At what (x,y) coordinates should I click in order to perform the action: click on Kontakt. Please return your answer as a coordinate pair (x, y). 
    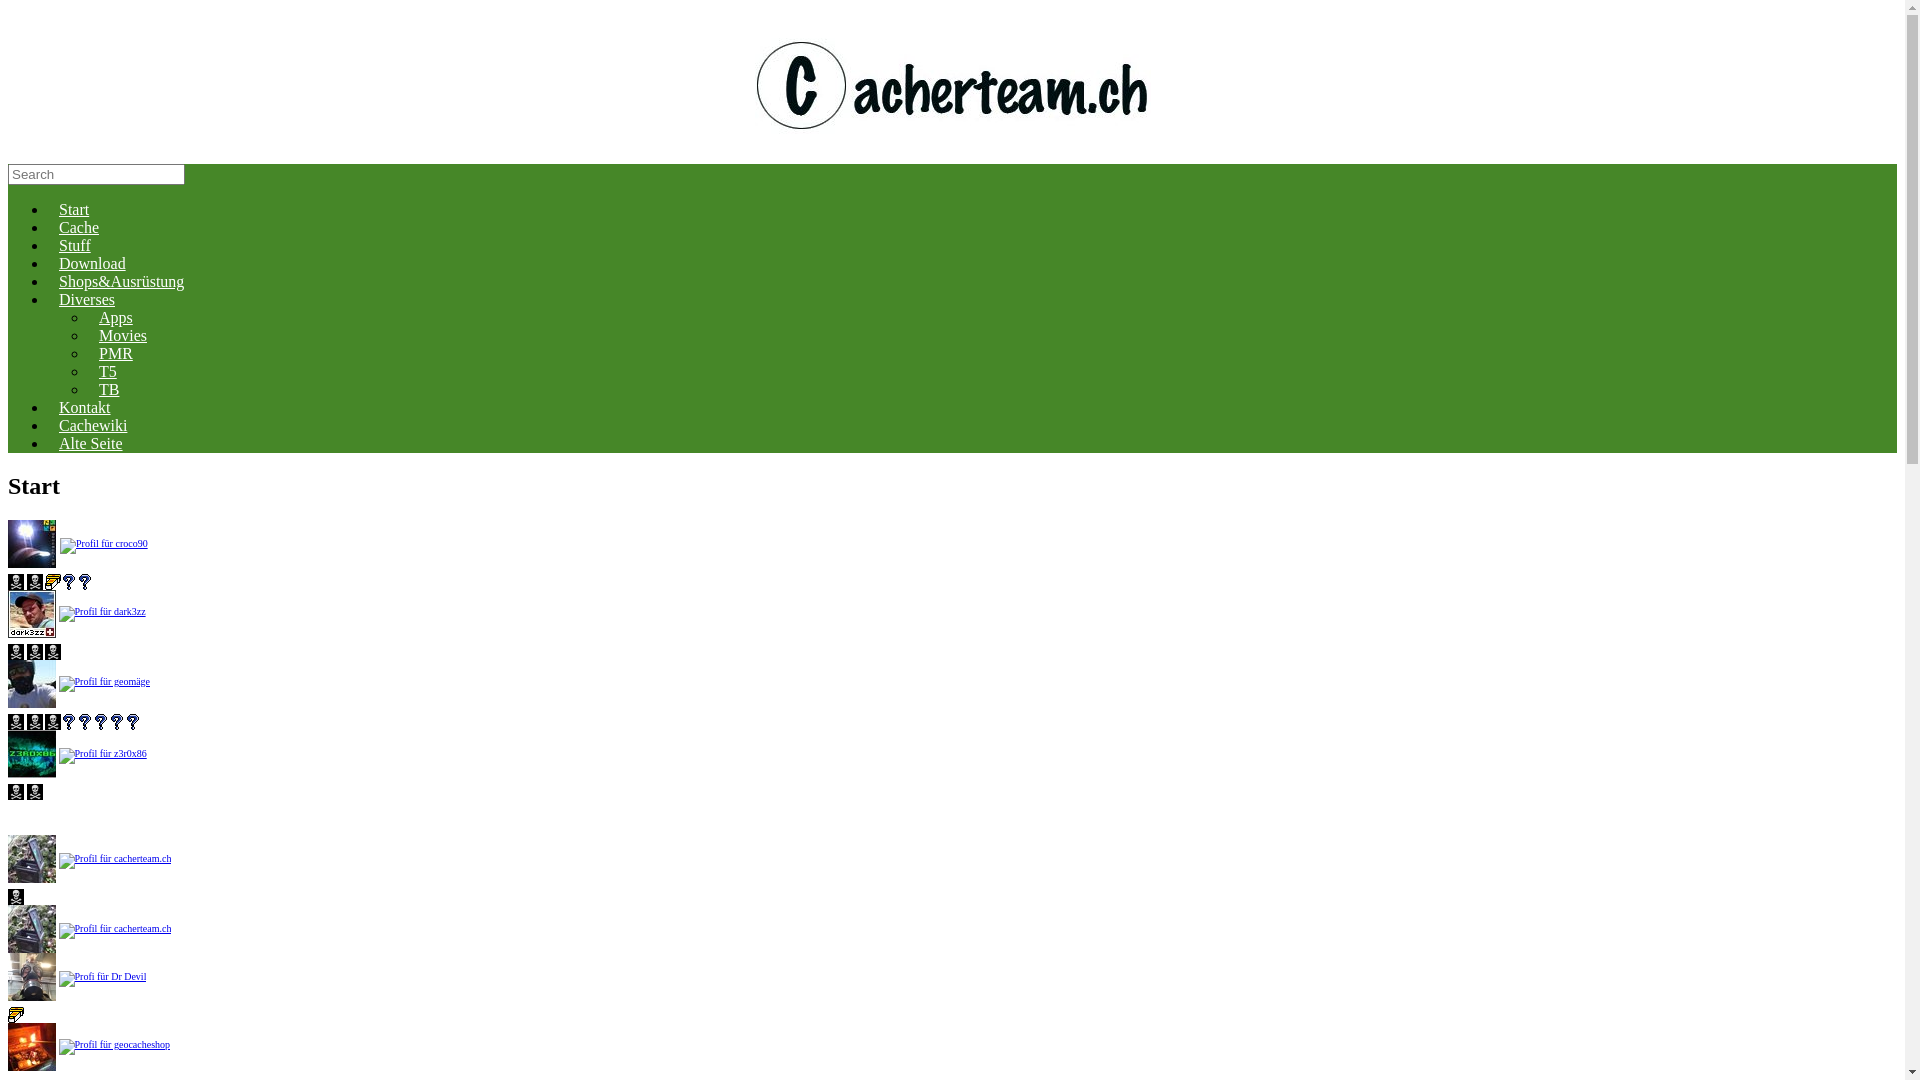
    Looking at the image, I should click on (85, 408).